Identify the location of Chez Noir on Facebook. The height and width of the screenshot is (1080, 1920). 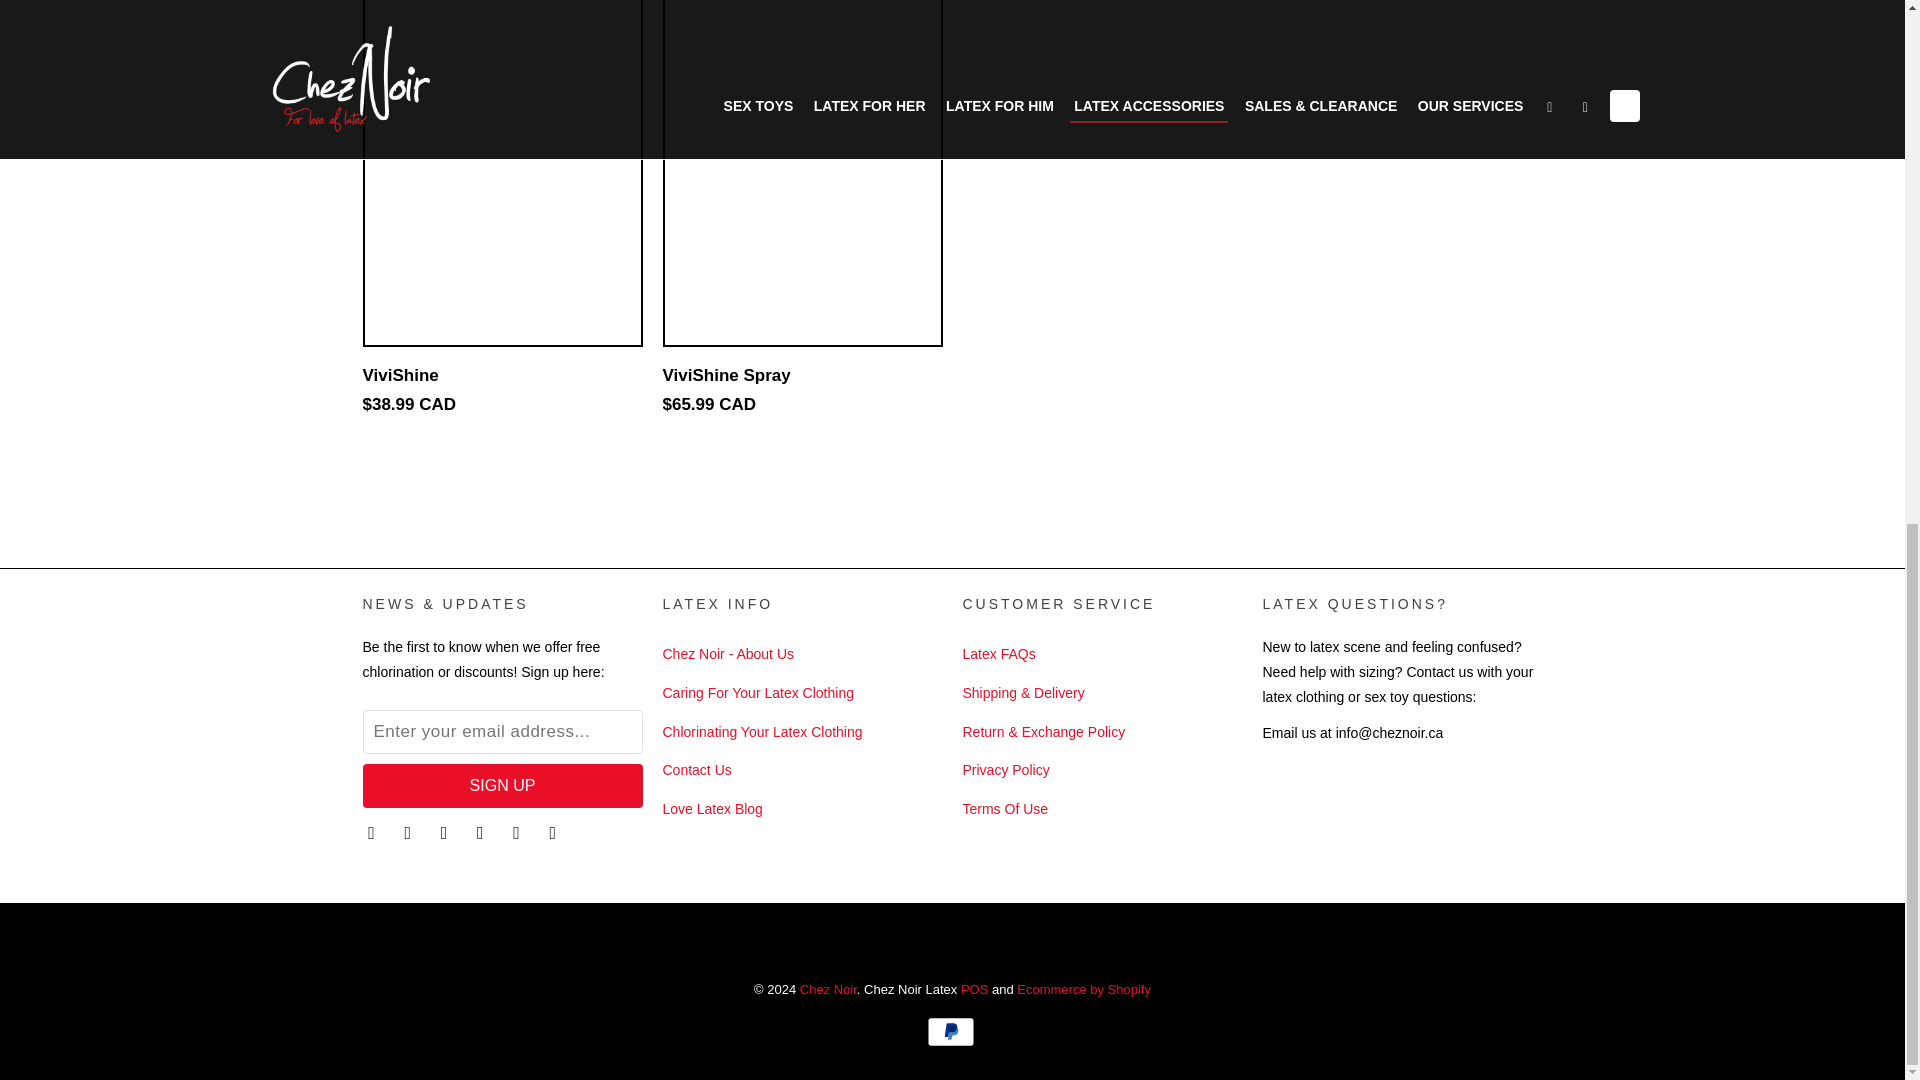
(410, 832).